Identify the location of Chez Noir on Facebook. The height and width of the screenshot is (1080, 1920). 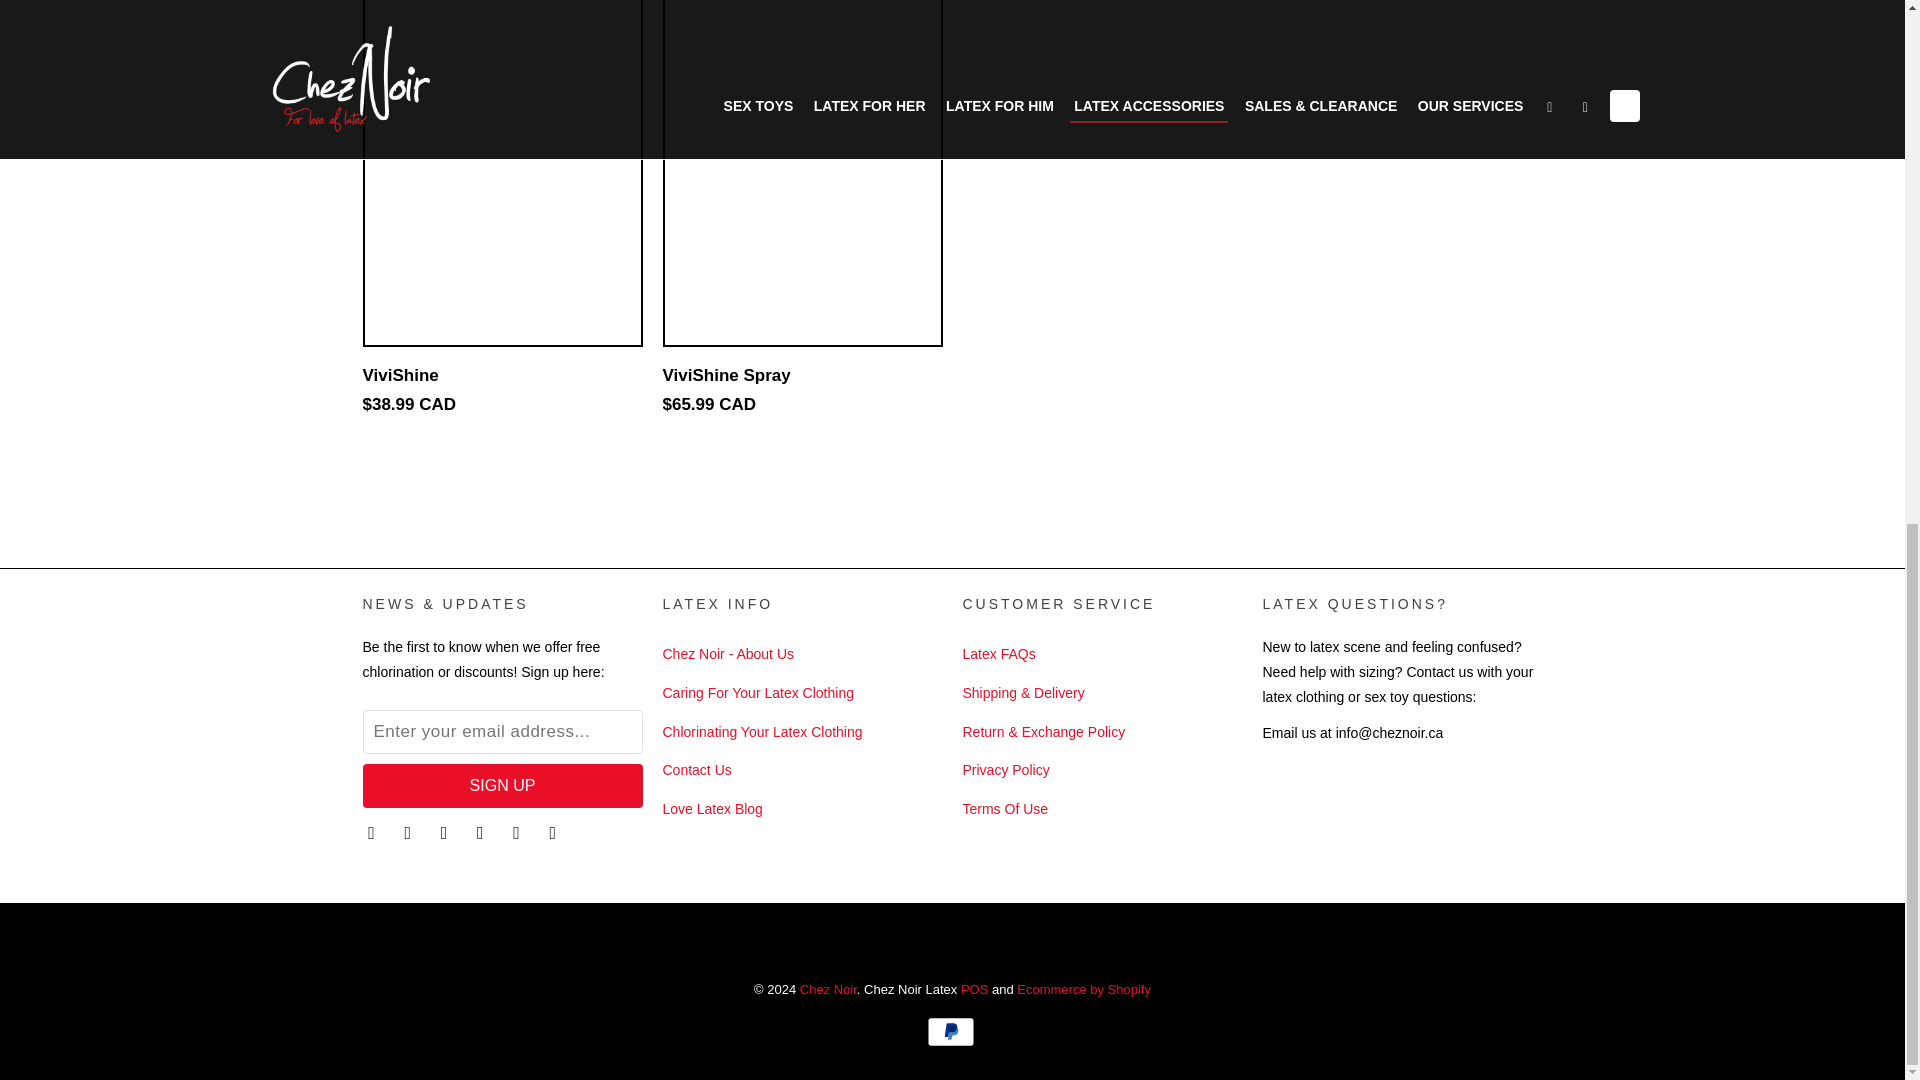
(410, 832).